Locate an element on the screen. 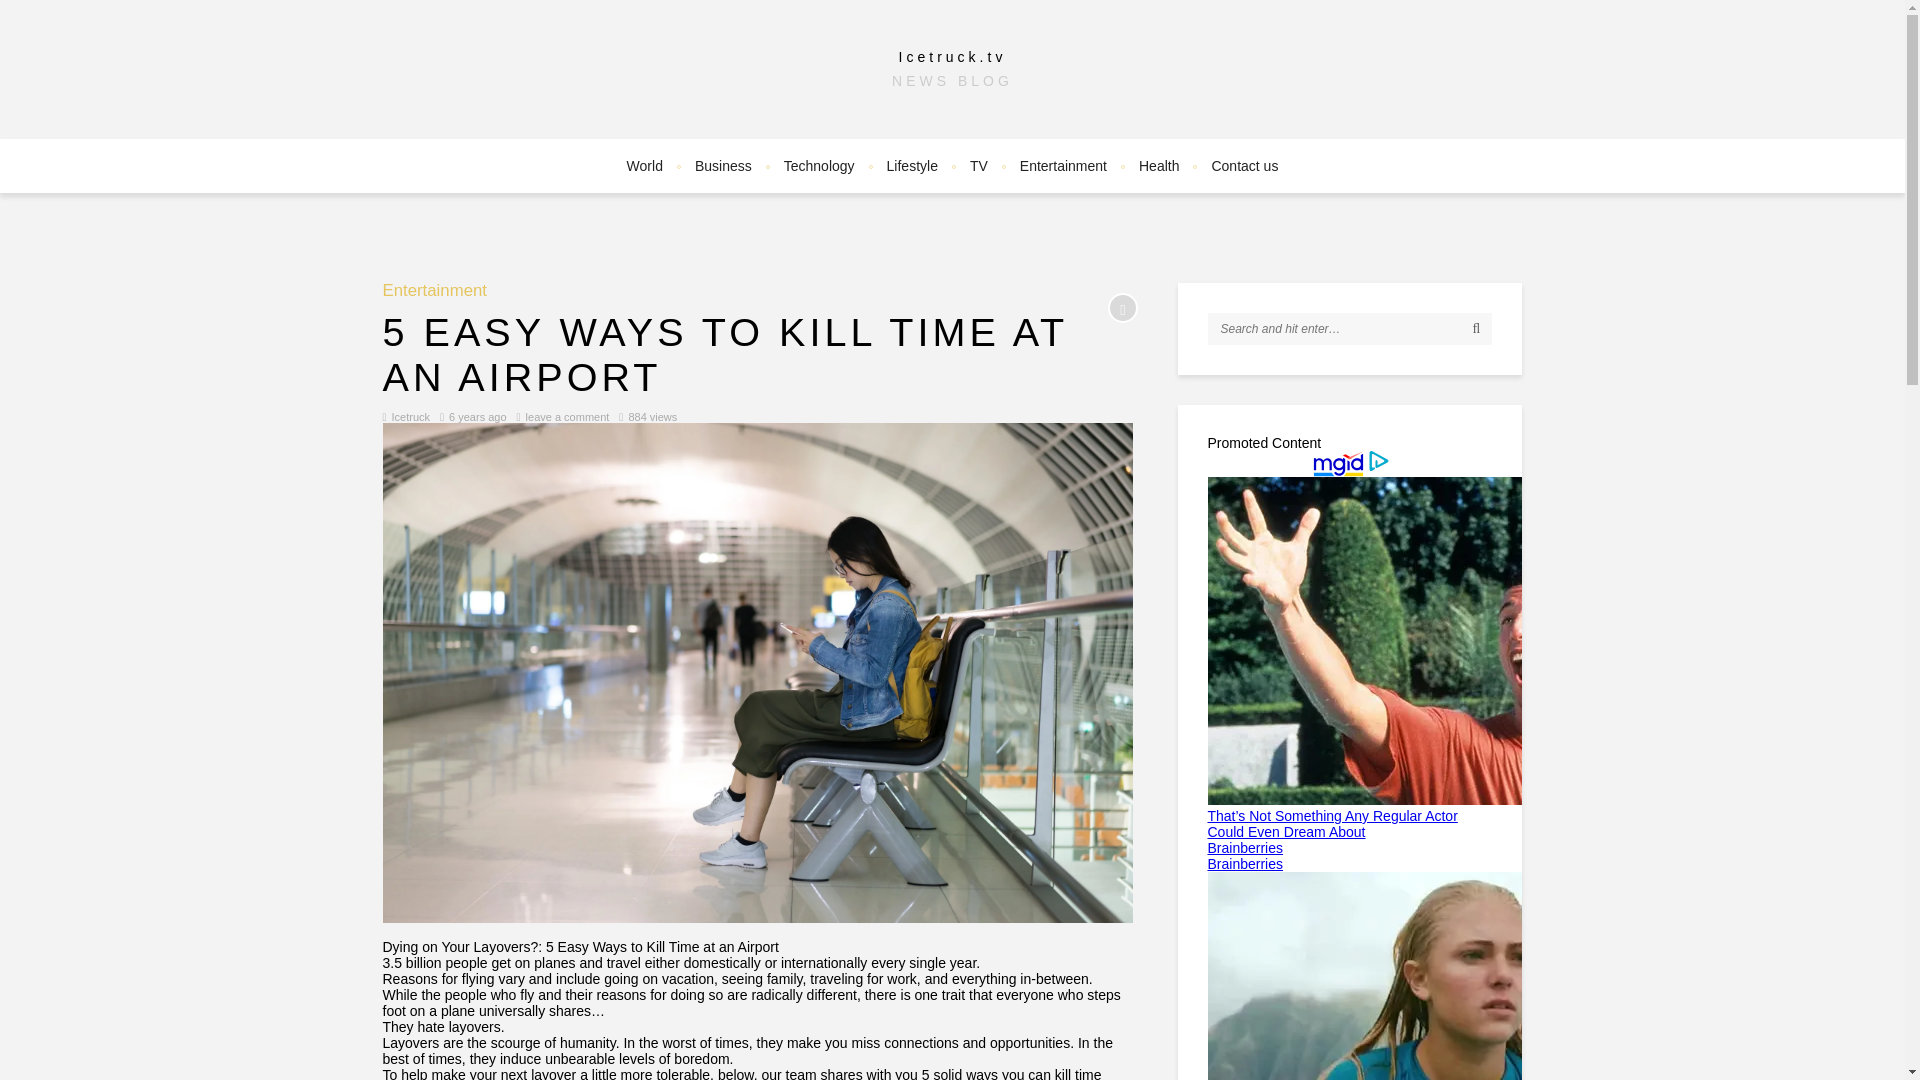  Icetruck is located at coordinates (410, 417).